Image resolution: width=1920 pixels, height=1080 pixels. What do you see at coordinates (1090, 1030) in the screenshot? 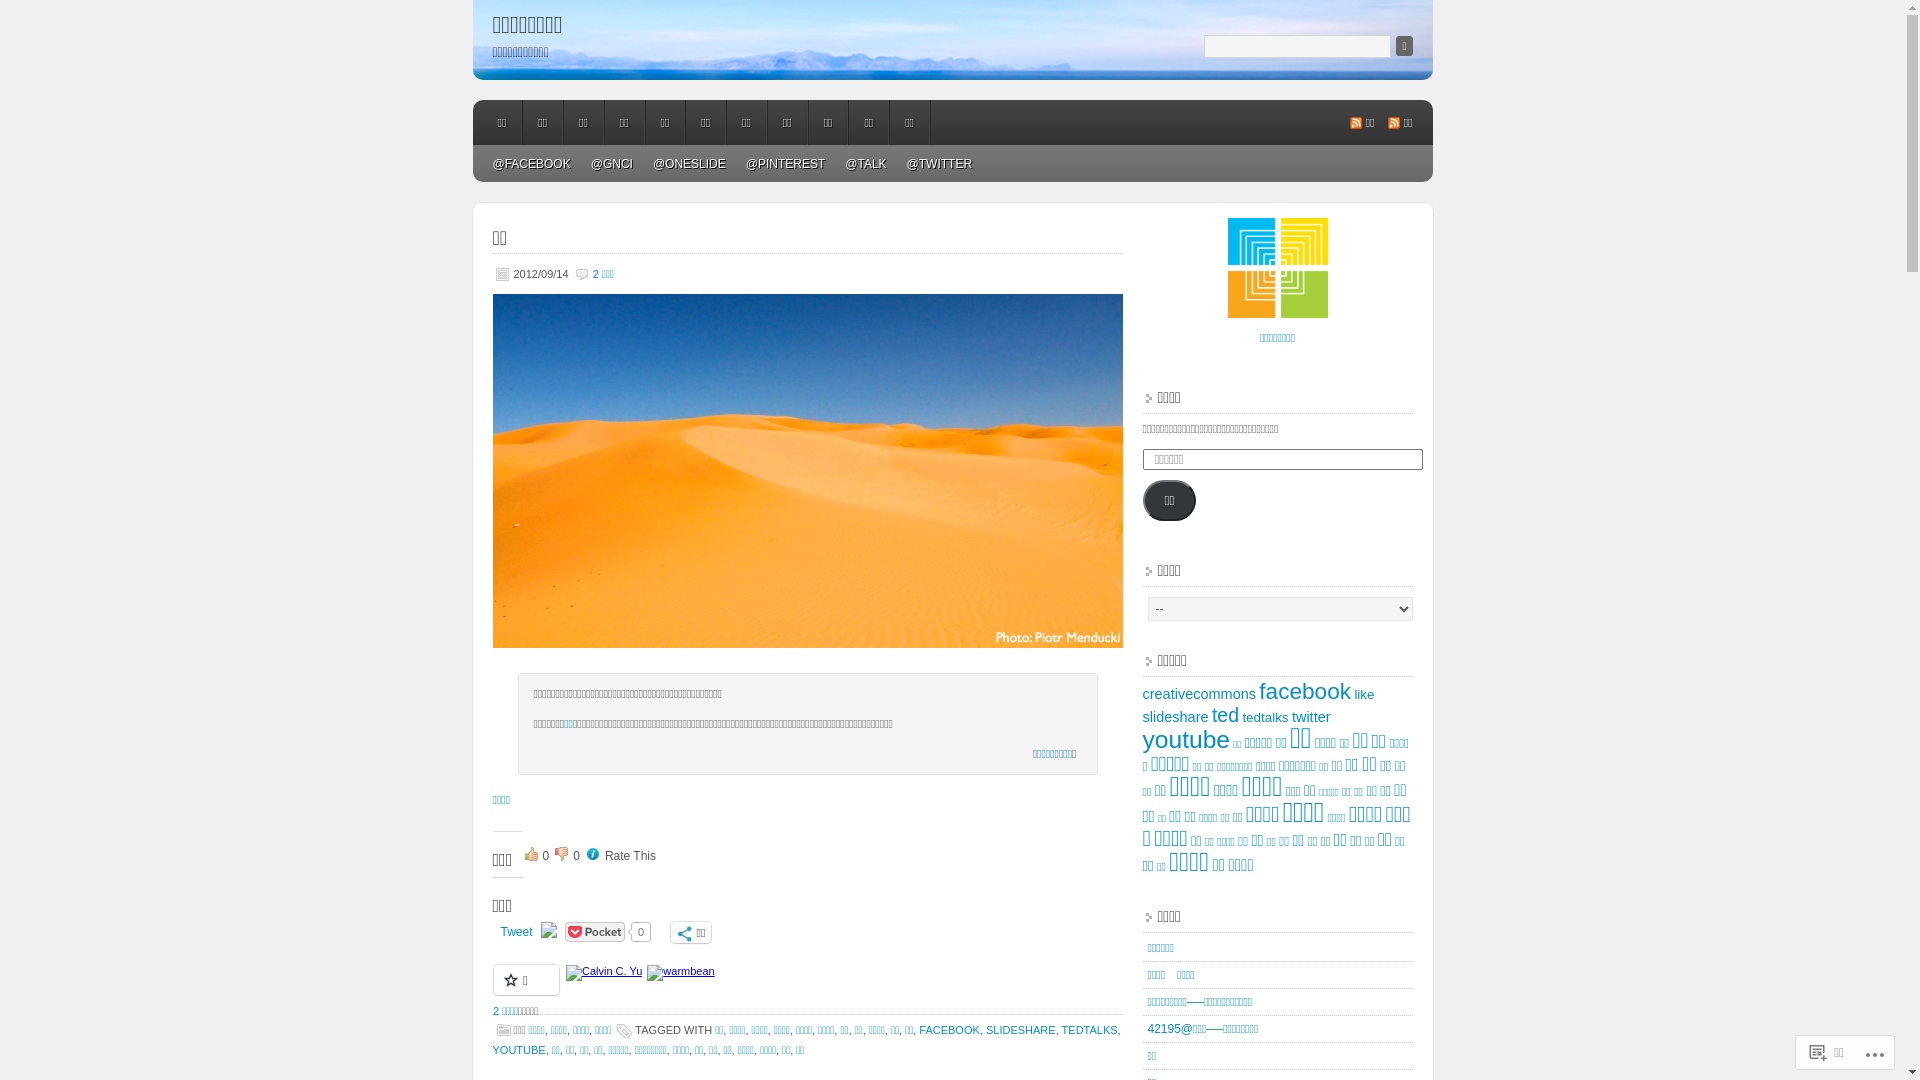
I see `TEDTALKS` at bounding box center [1090, 1030].